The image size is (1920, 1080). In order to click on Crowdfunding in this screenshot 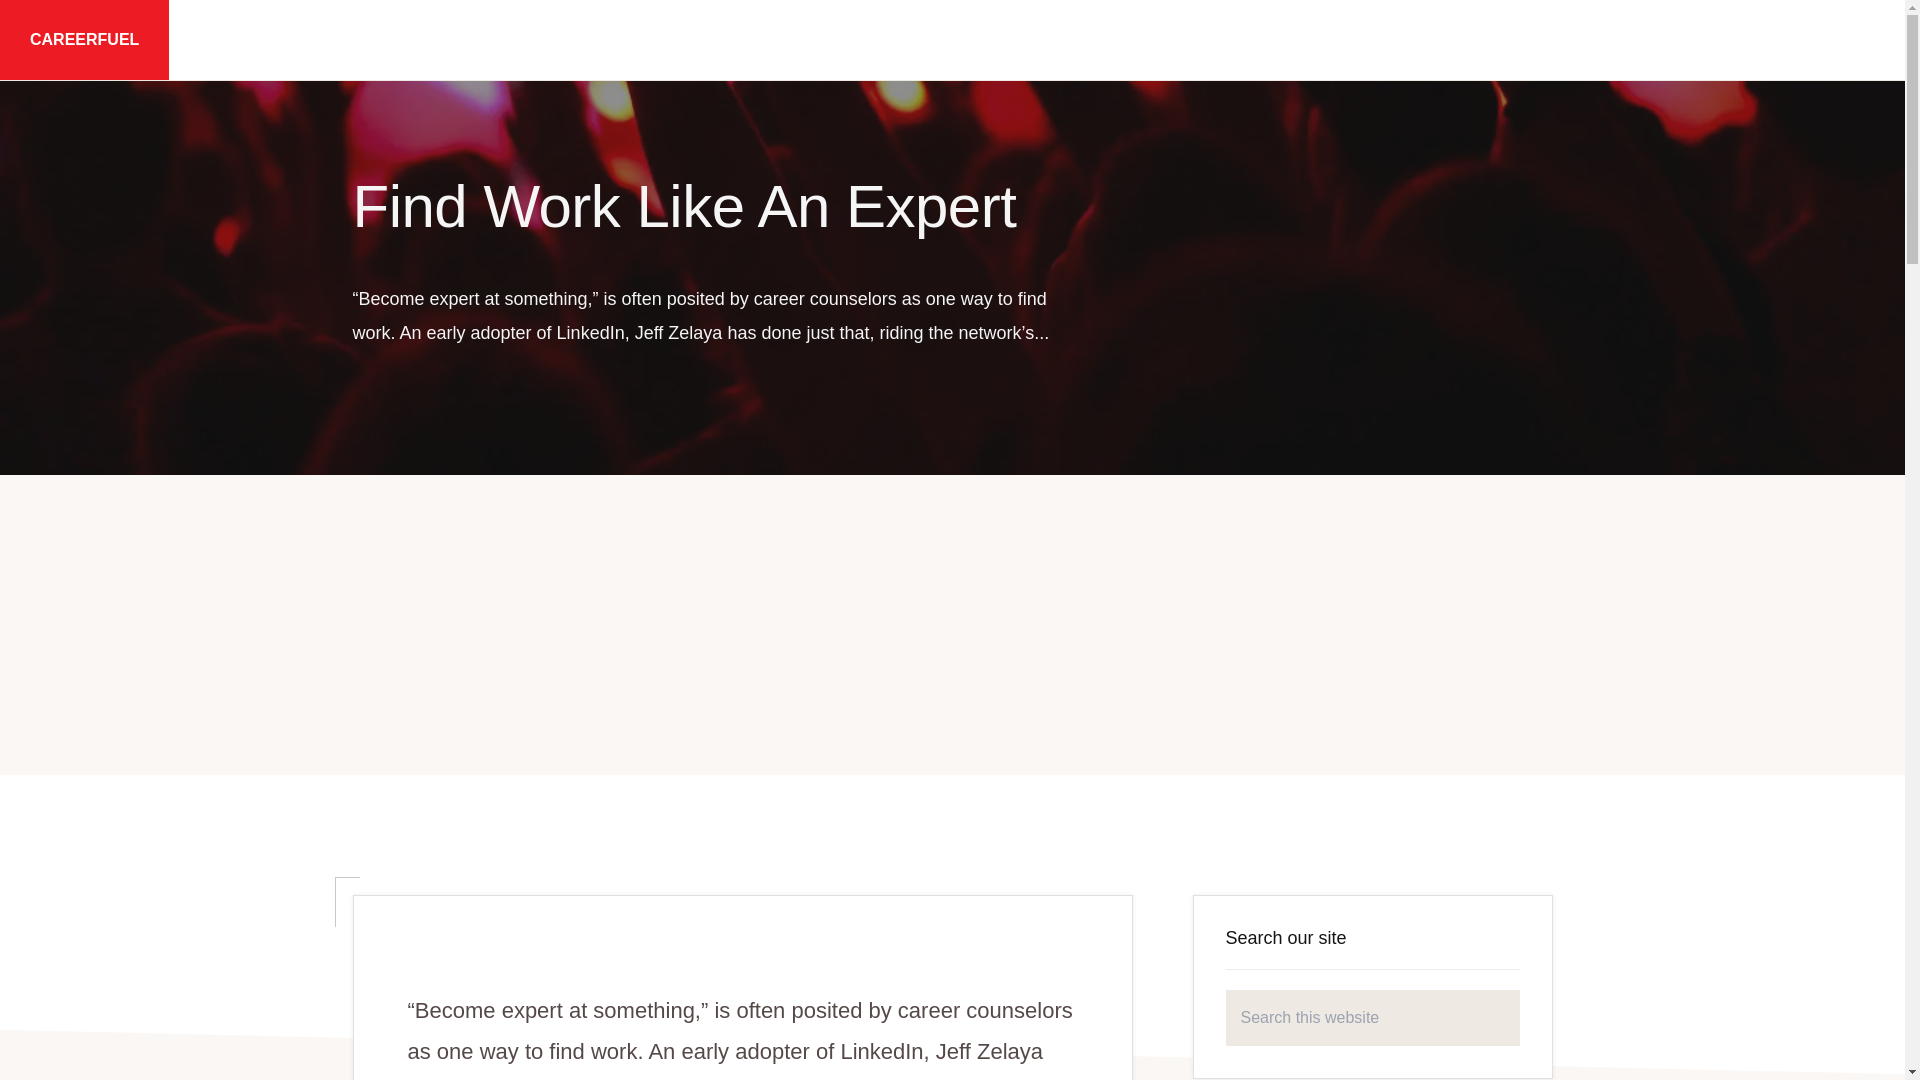, I will do `click(1449, 40)`.